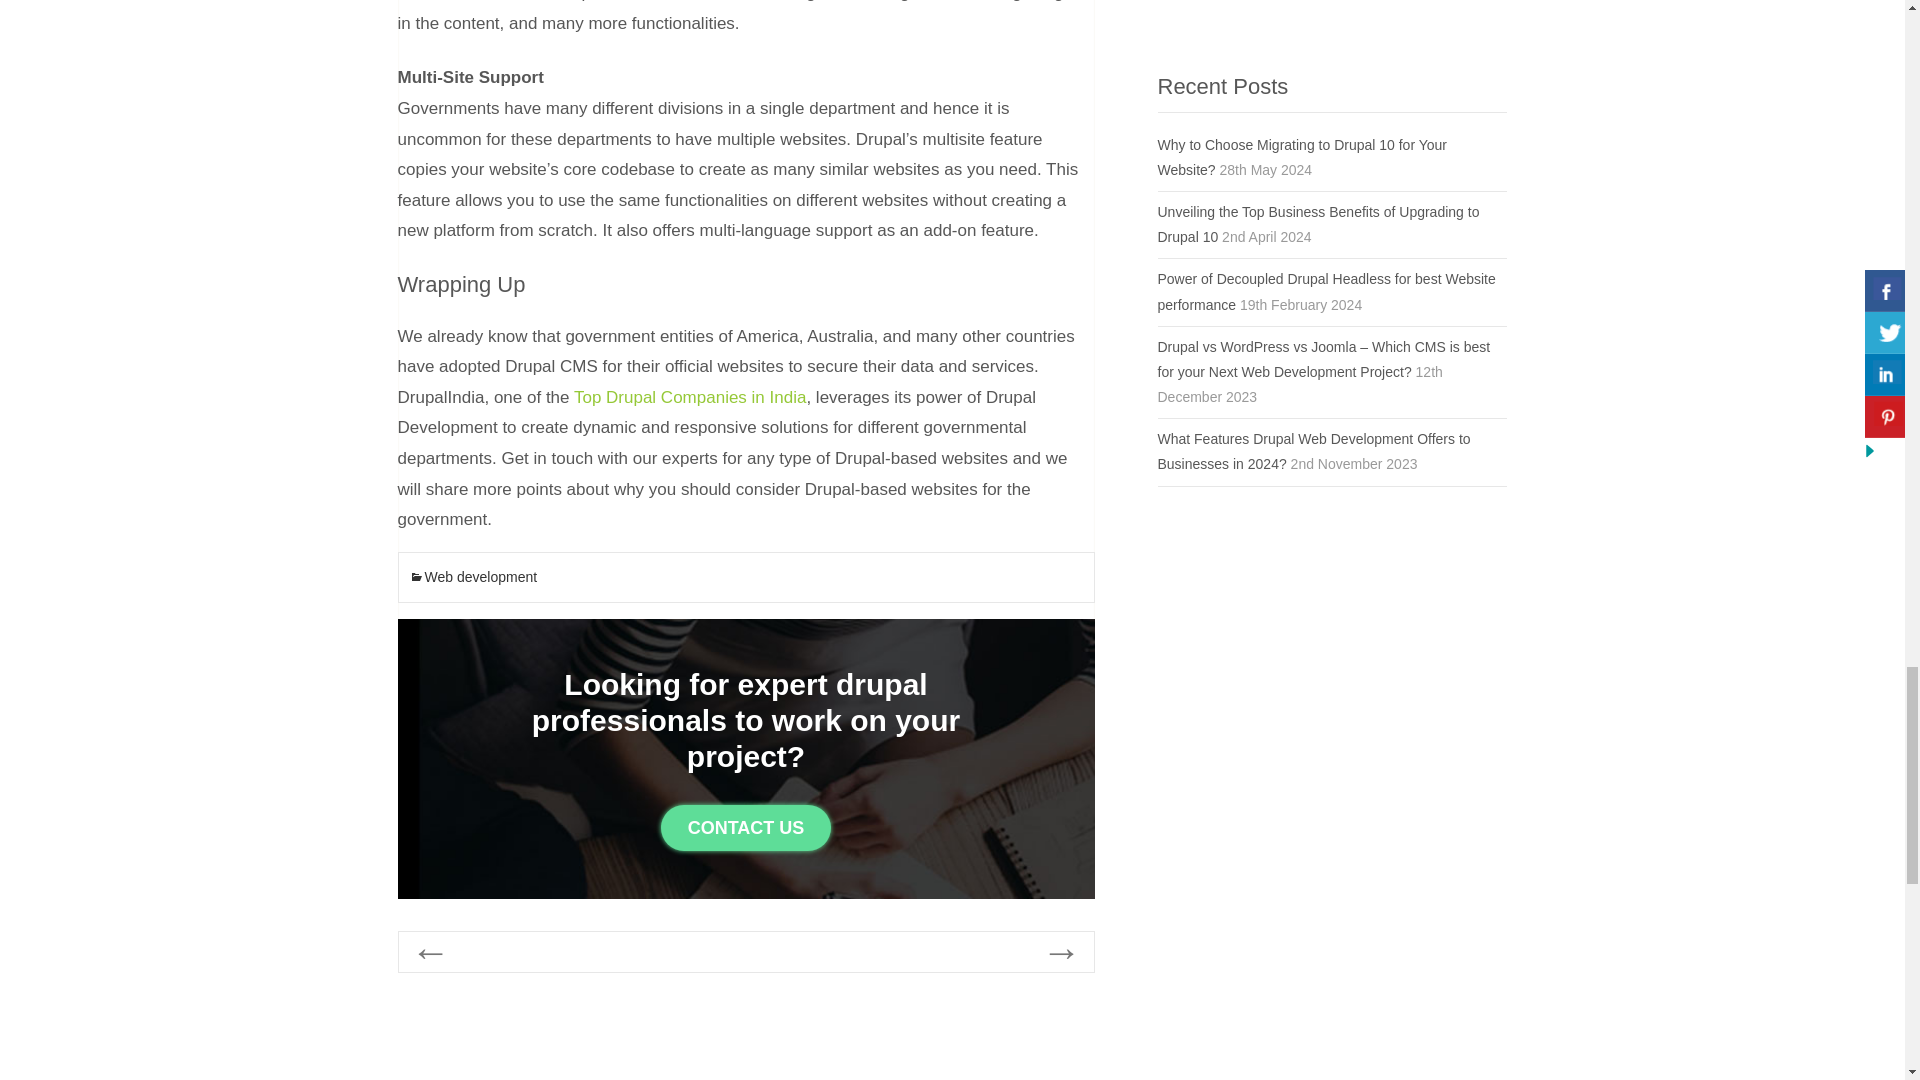 The image size is (1920, 1080). What do you see at coordinates (690, 397) in the screenshot?
I see `Top Drupal Companies in India` at bounding box center [690, 397].